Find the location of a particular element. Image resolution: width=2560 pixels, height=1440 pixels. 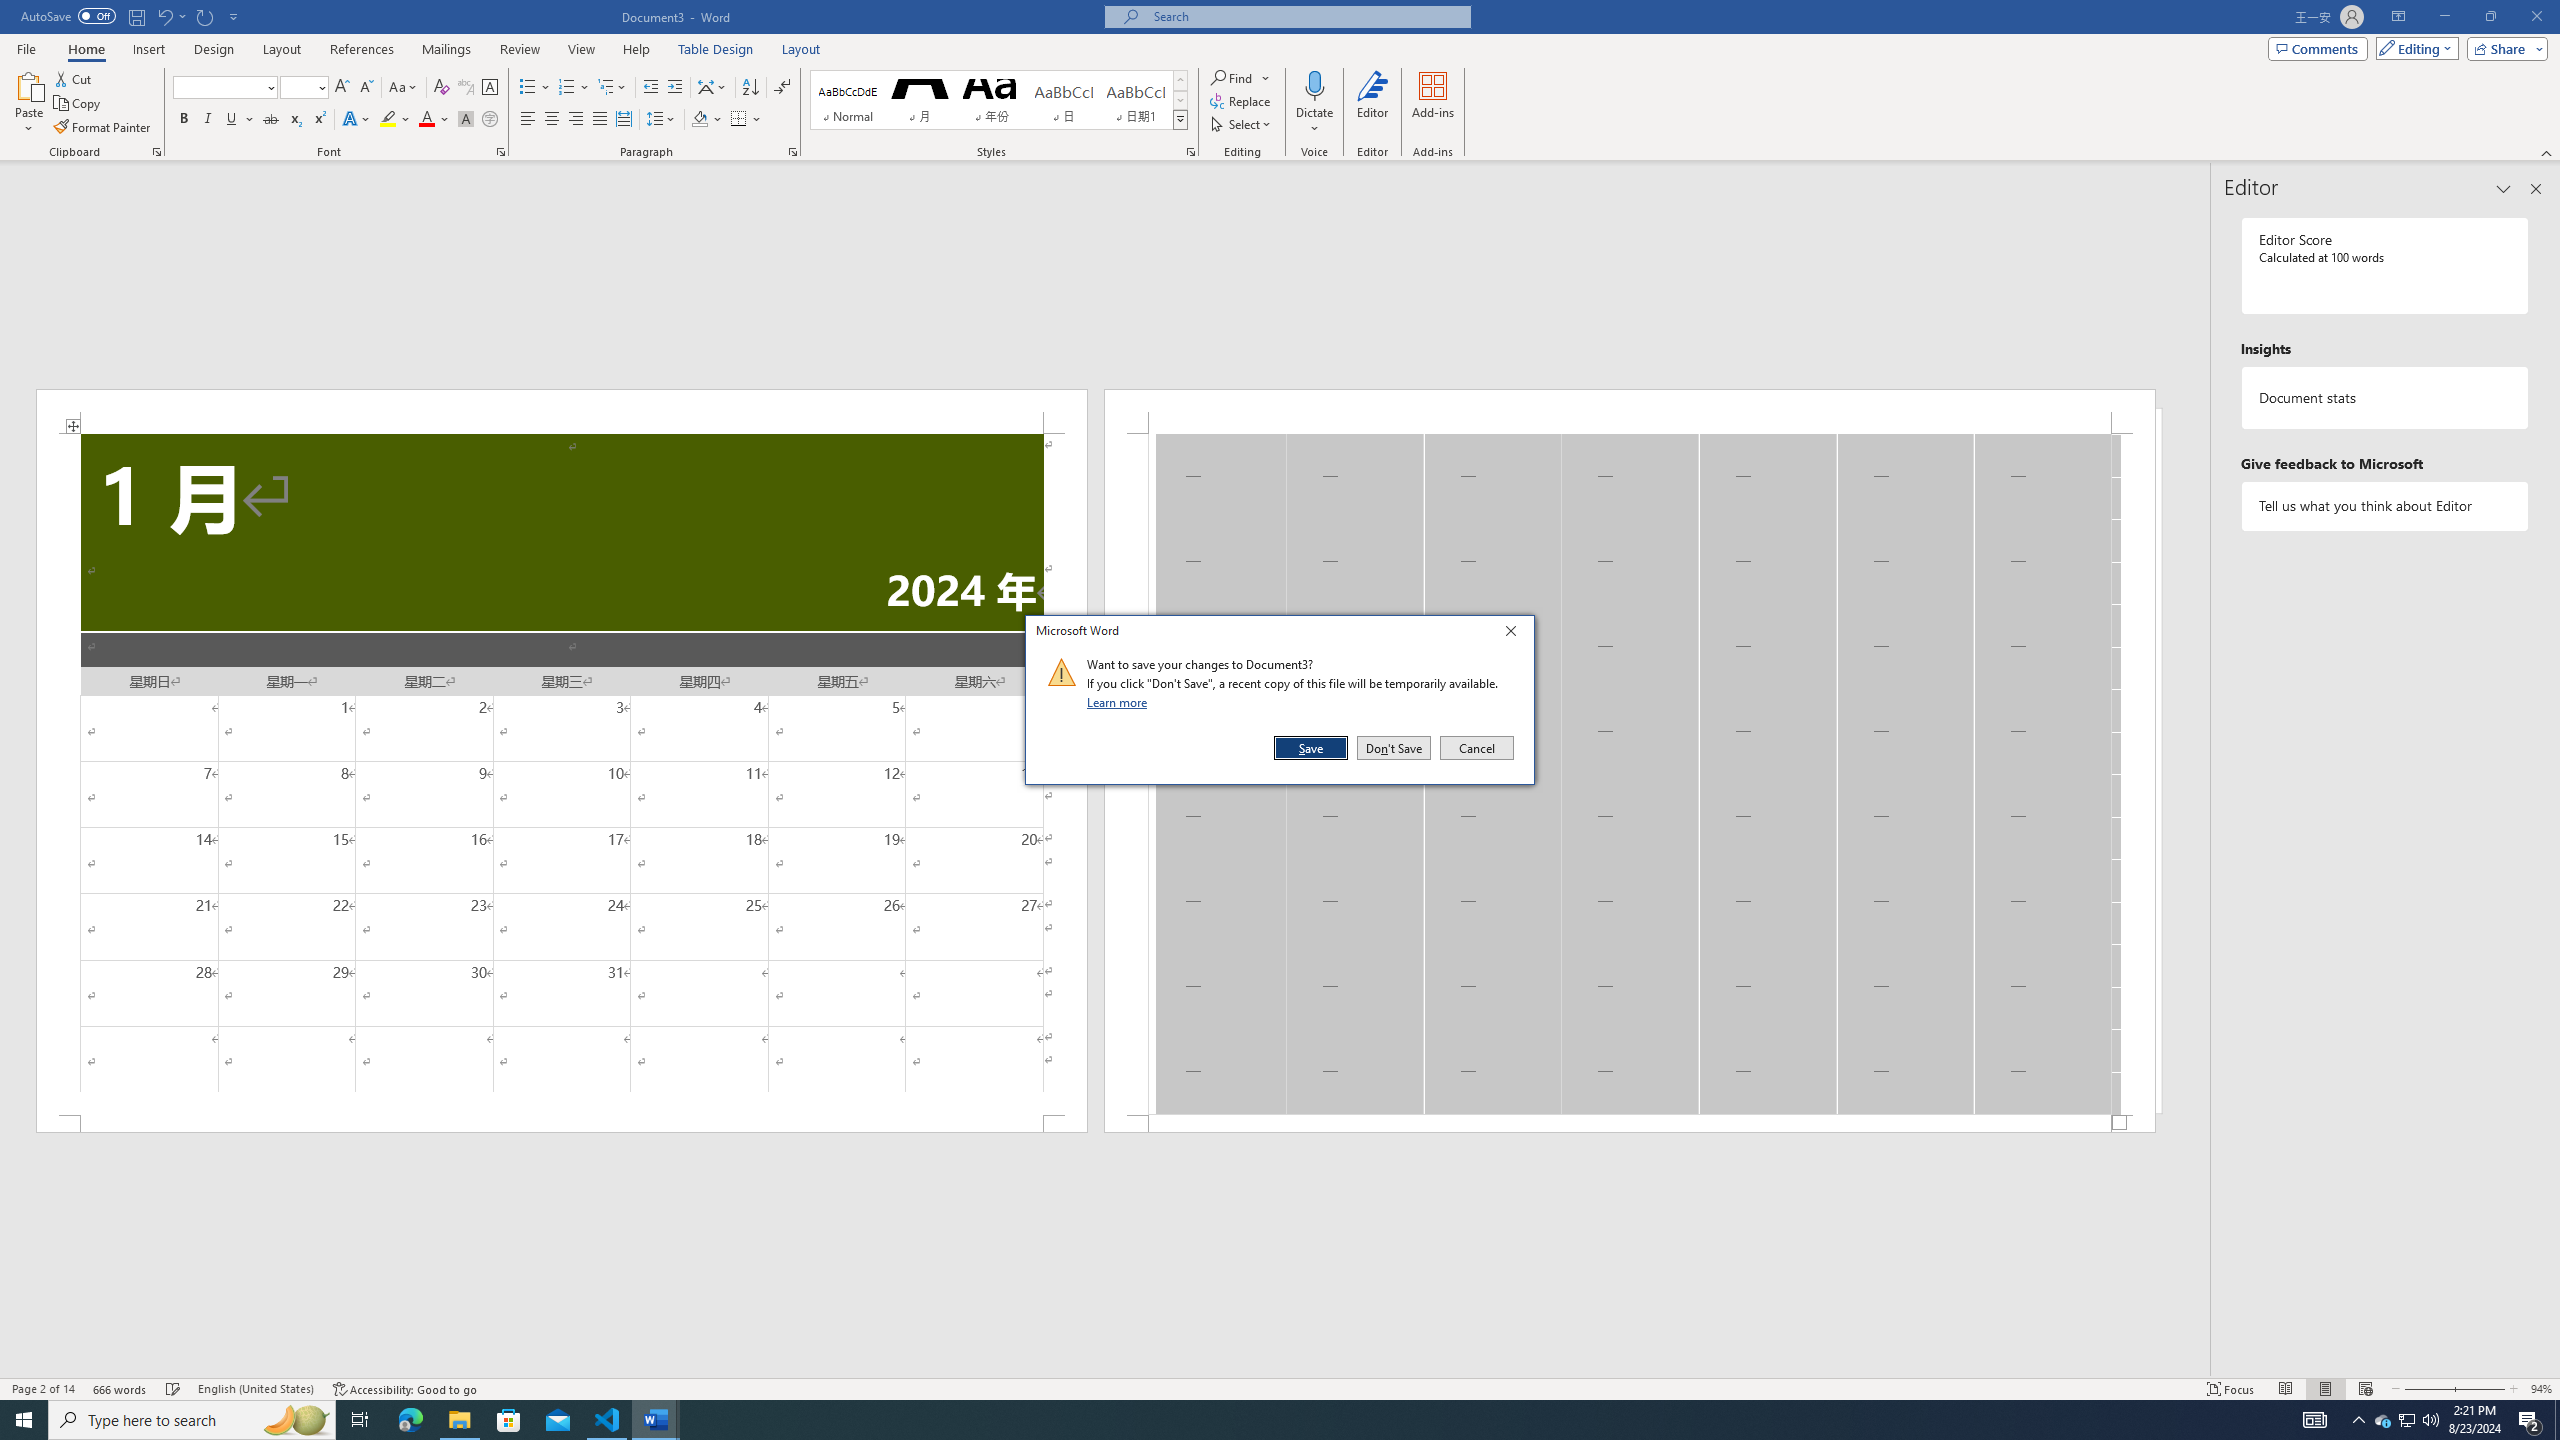

Underline is located at coordinates (239, 120).